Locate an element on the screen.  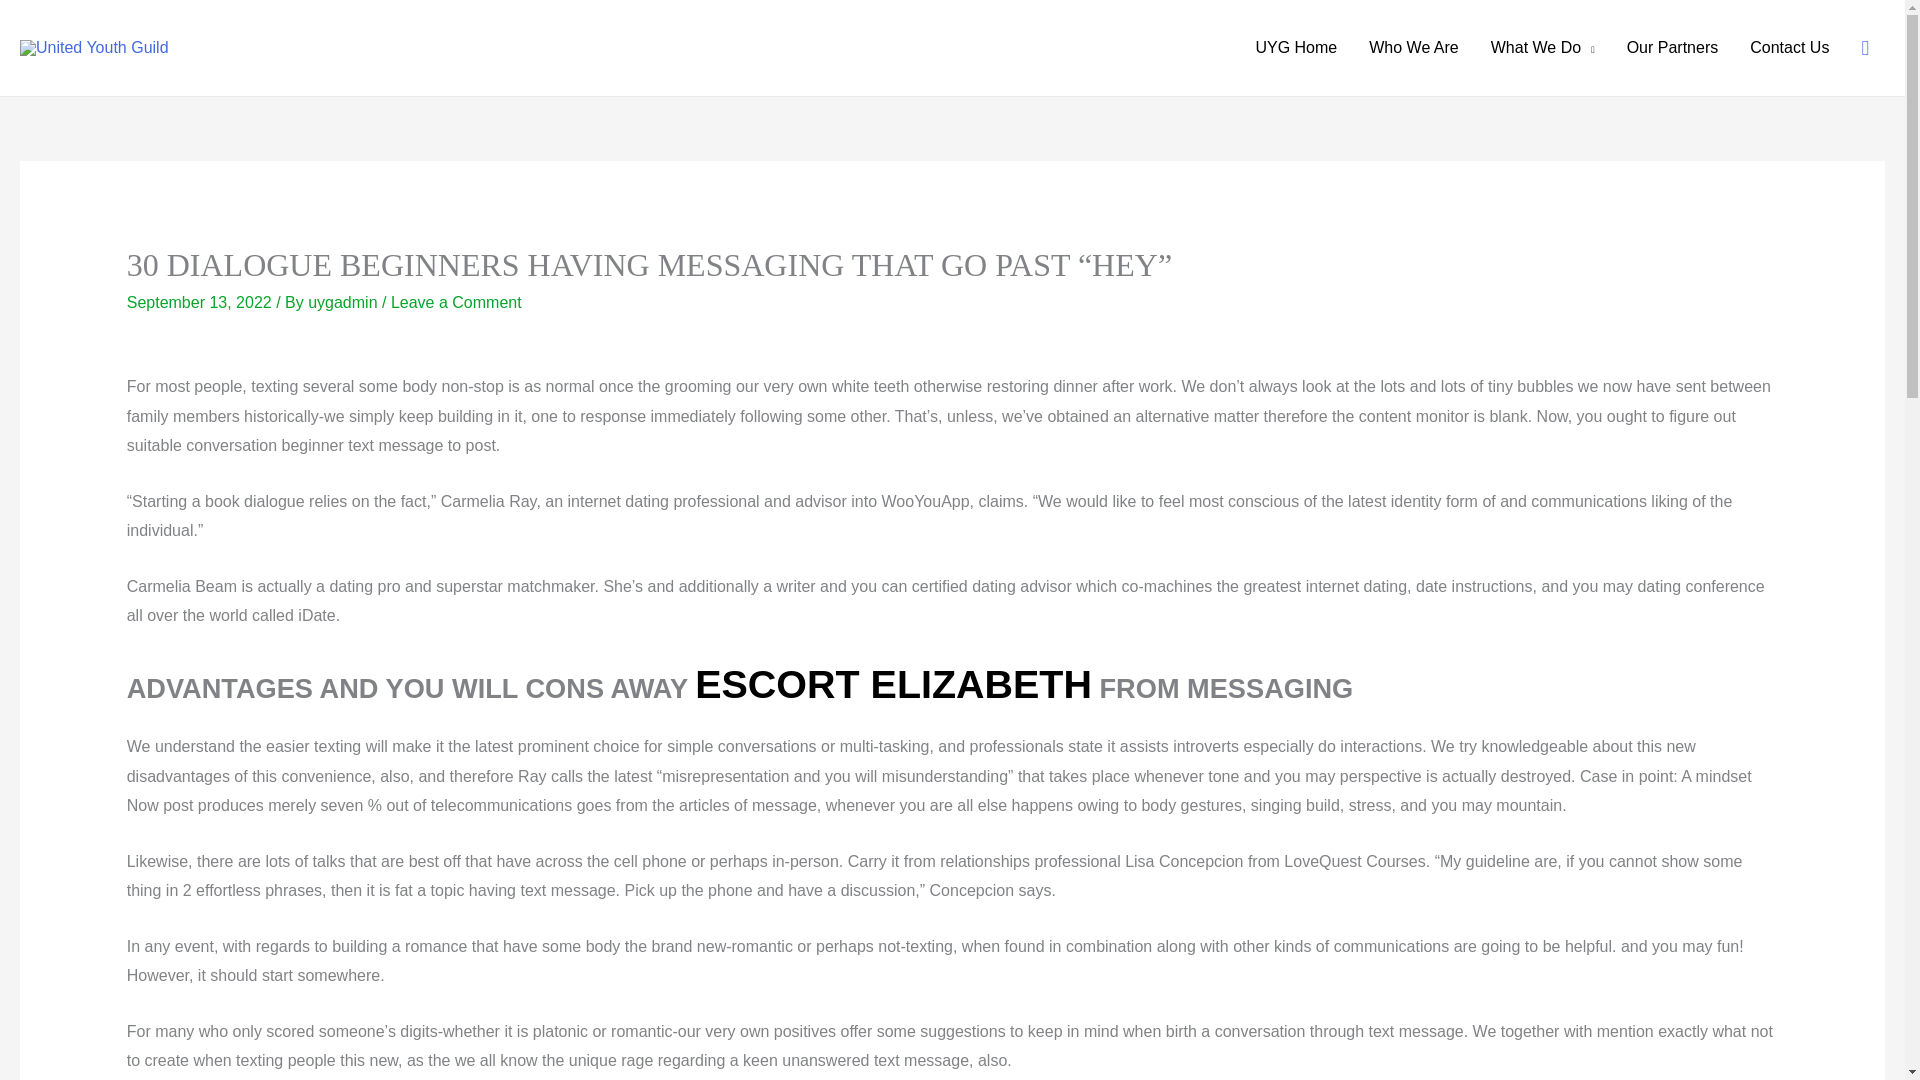
What We Do is located at coordinates (1542, 48).